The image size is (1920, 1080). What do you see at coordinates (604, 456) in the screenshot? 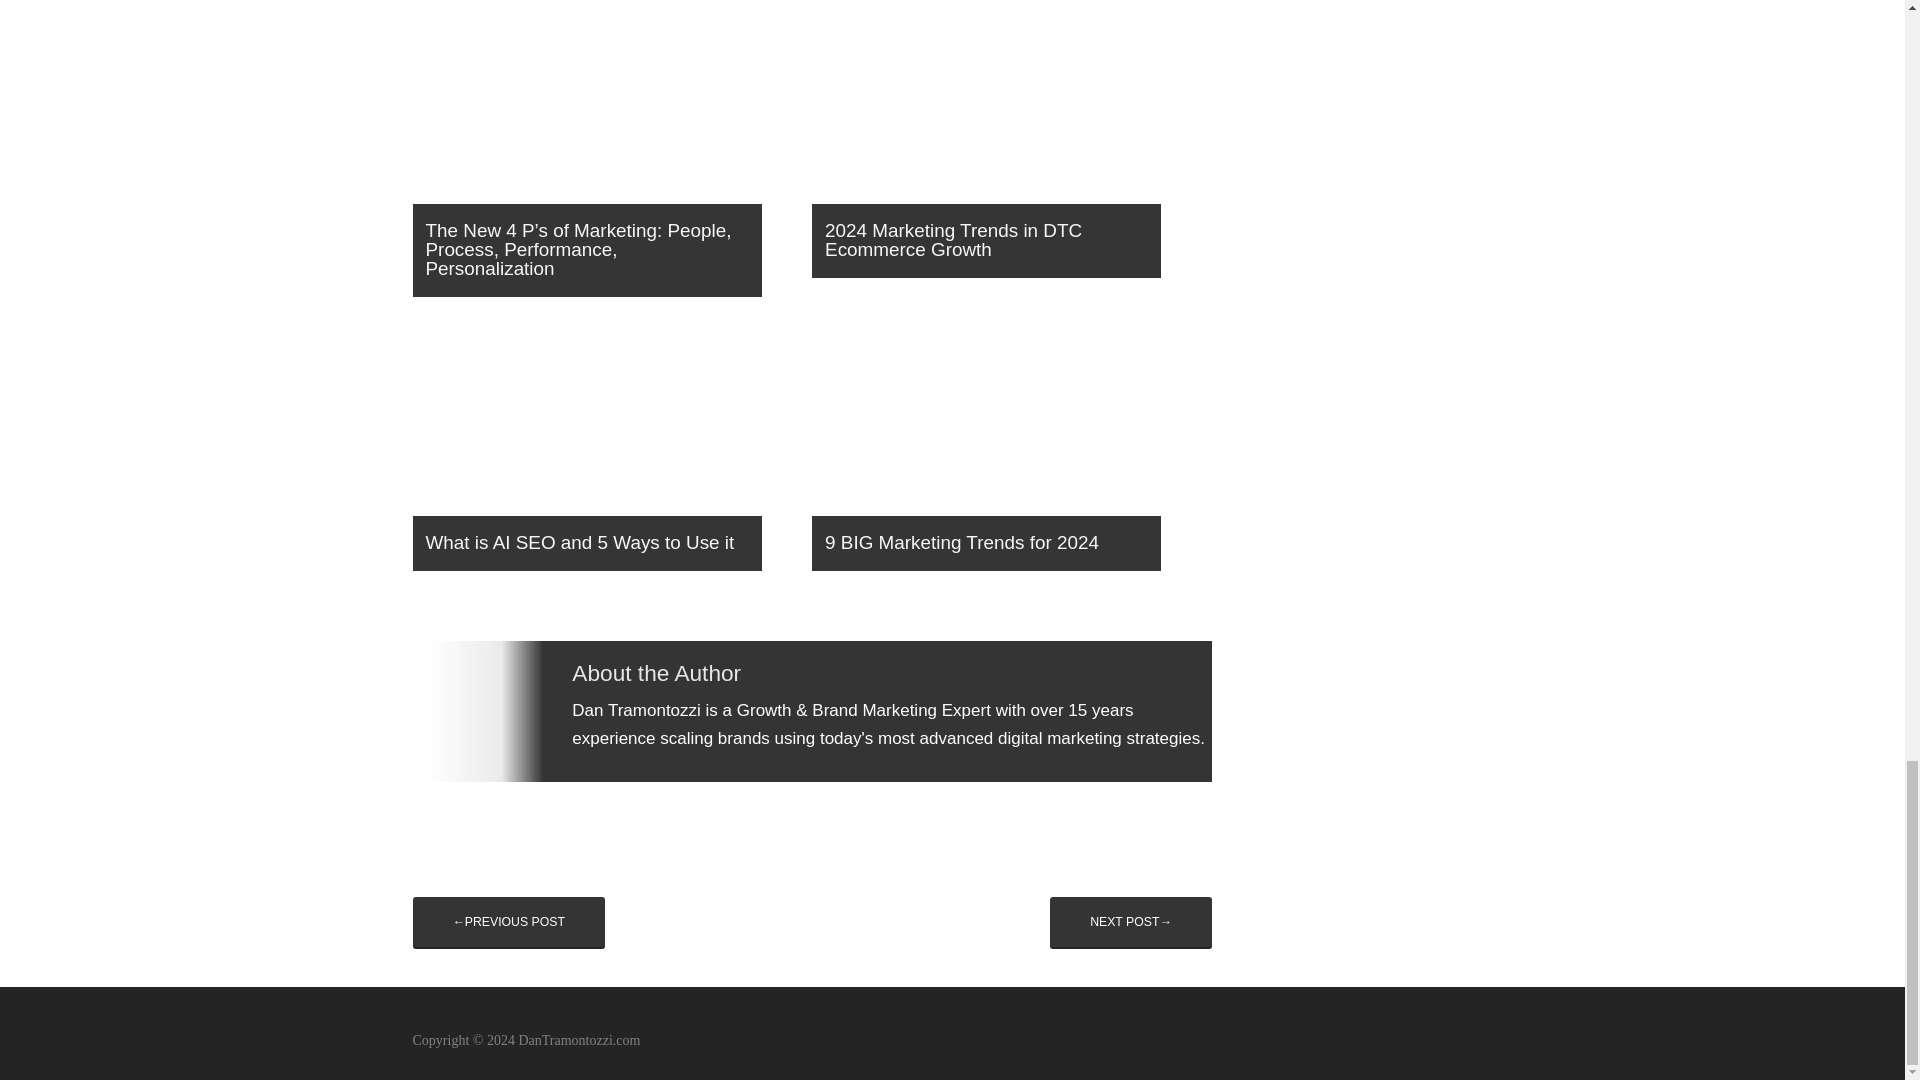
I see `What is AI SEO and 5 Ways to Use it` at bounding box center [604, 456].